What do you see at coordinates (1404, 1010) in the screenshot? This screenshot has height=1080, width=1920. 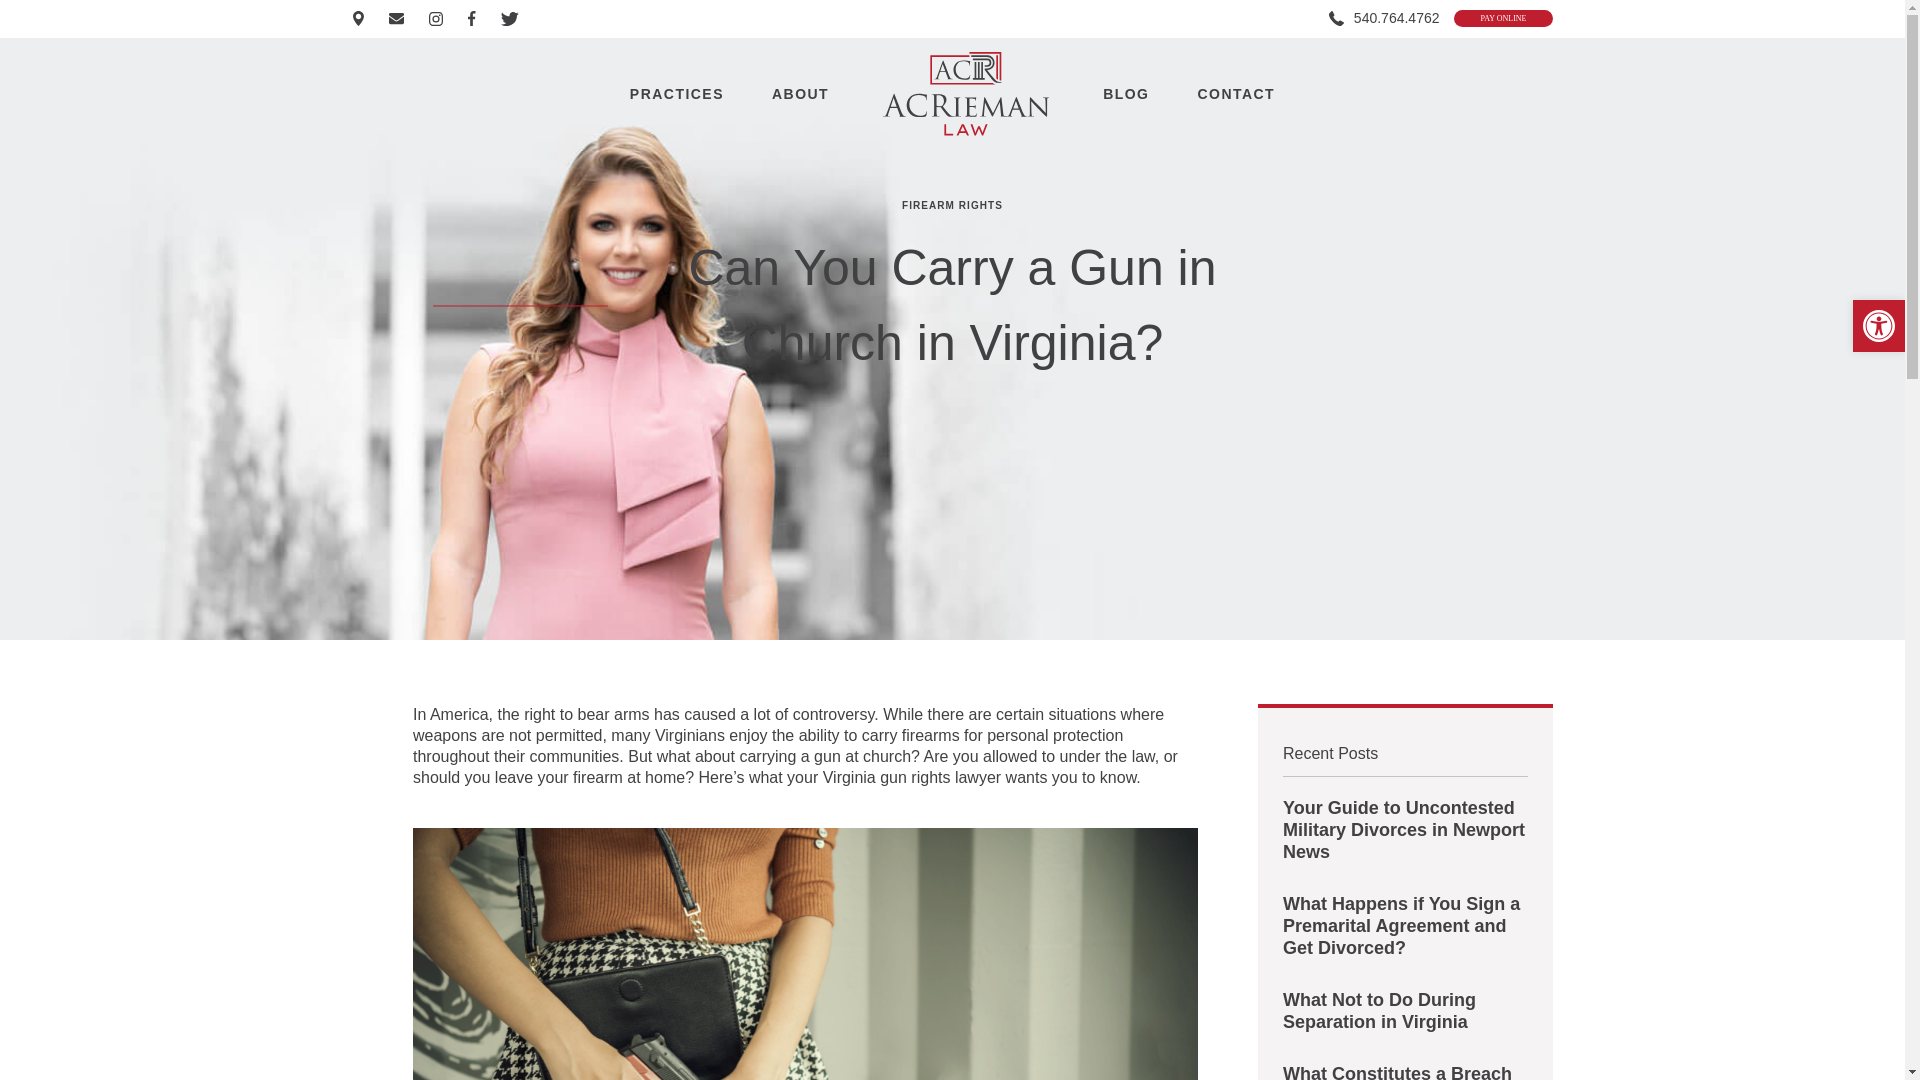 I see `What Not to Do During Separation in Virginia` at bounding box center [1404, 1010].